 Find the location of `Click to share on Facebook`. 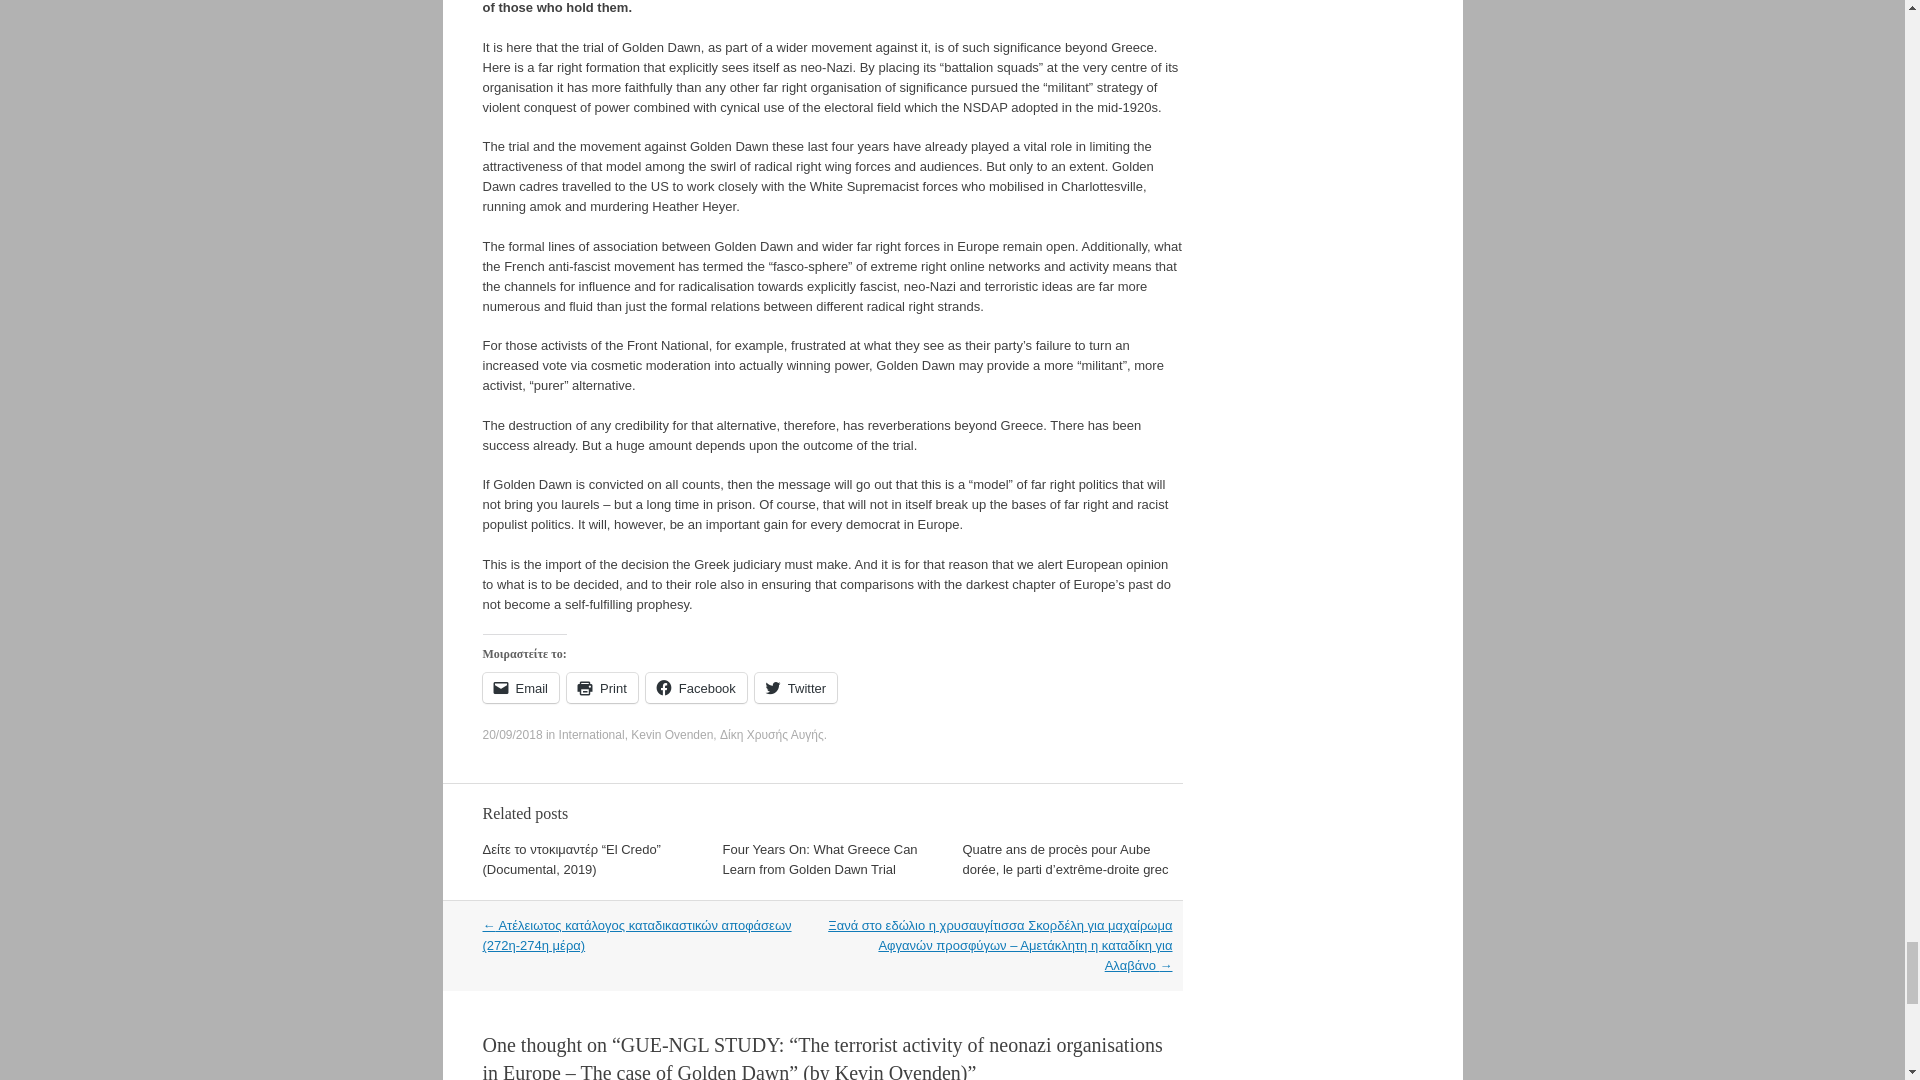

Click to share on Facebook is located at coordinates (696, 688).